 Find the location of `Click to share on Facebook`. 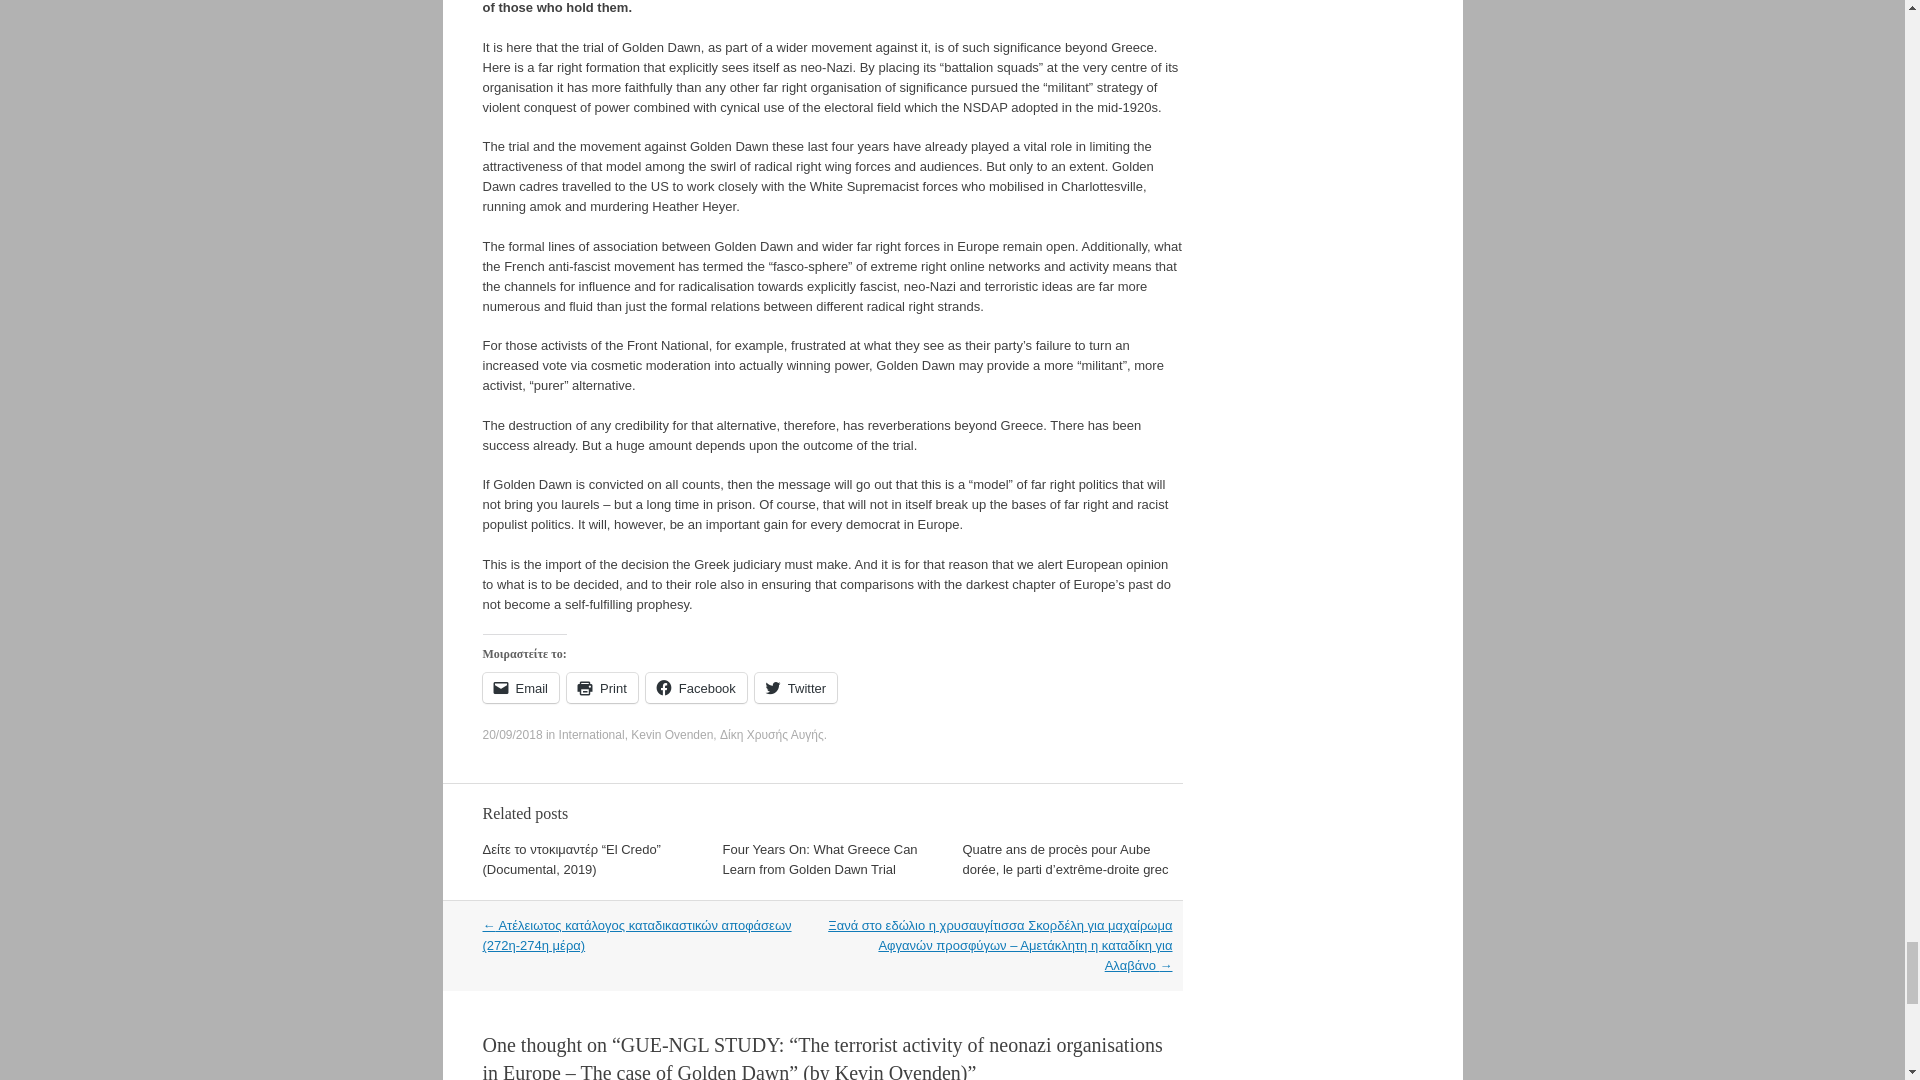

Click to share on Facebook is located at coordinates (696, 688).